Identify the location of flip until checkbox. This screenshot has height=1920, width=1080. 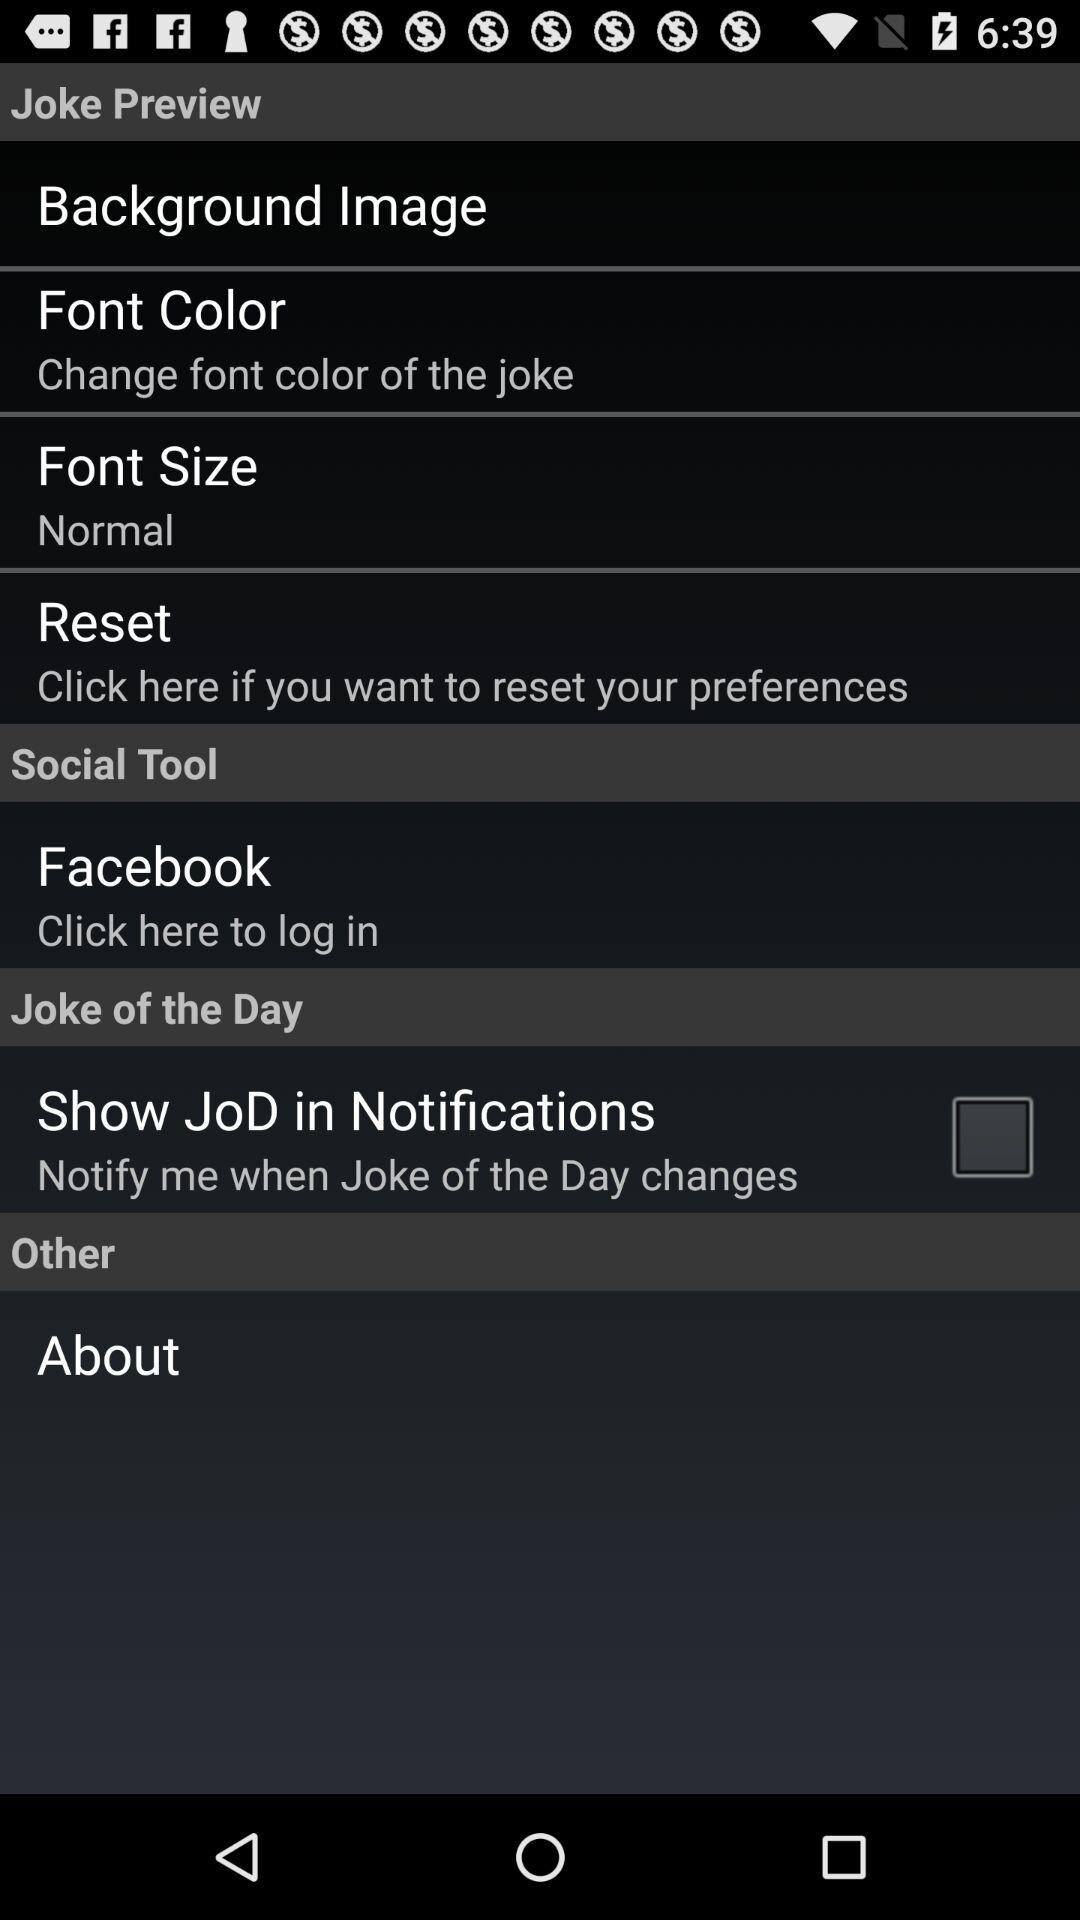
(998, 1135).